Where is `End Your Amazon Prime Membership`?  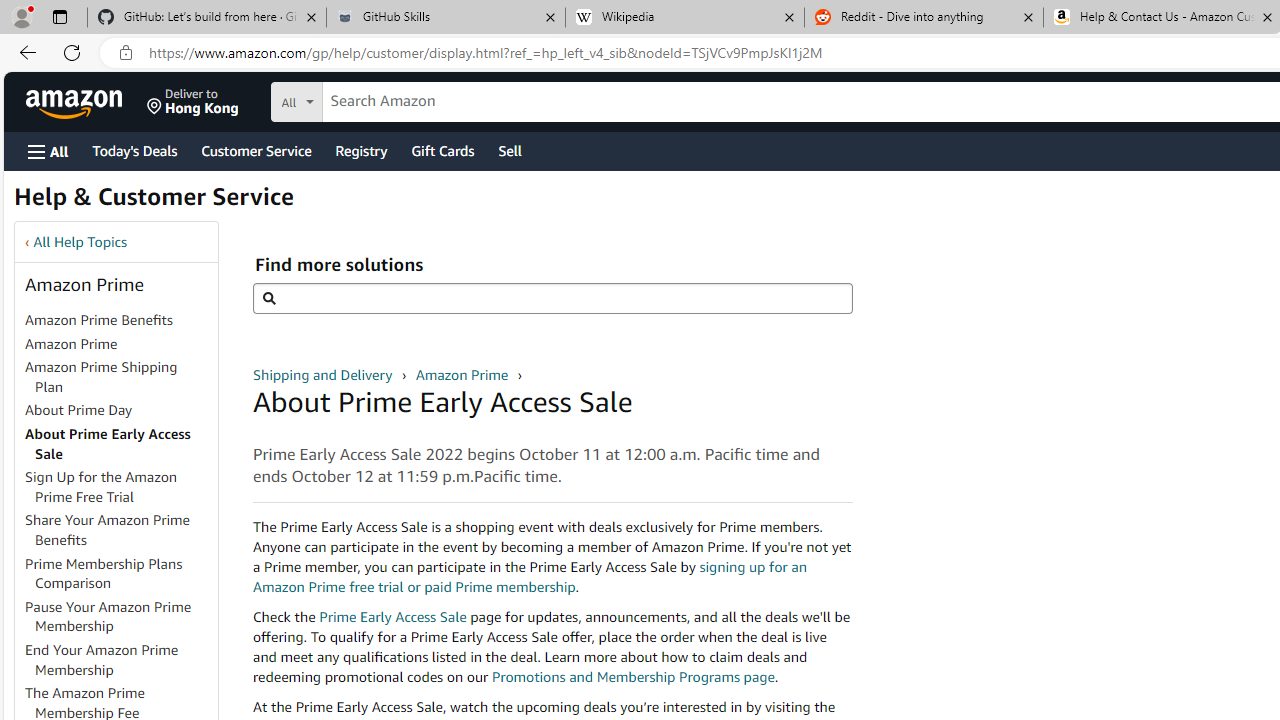 End Your Amazon Prime Membership is located at coordinates (102, 659).